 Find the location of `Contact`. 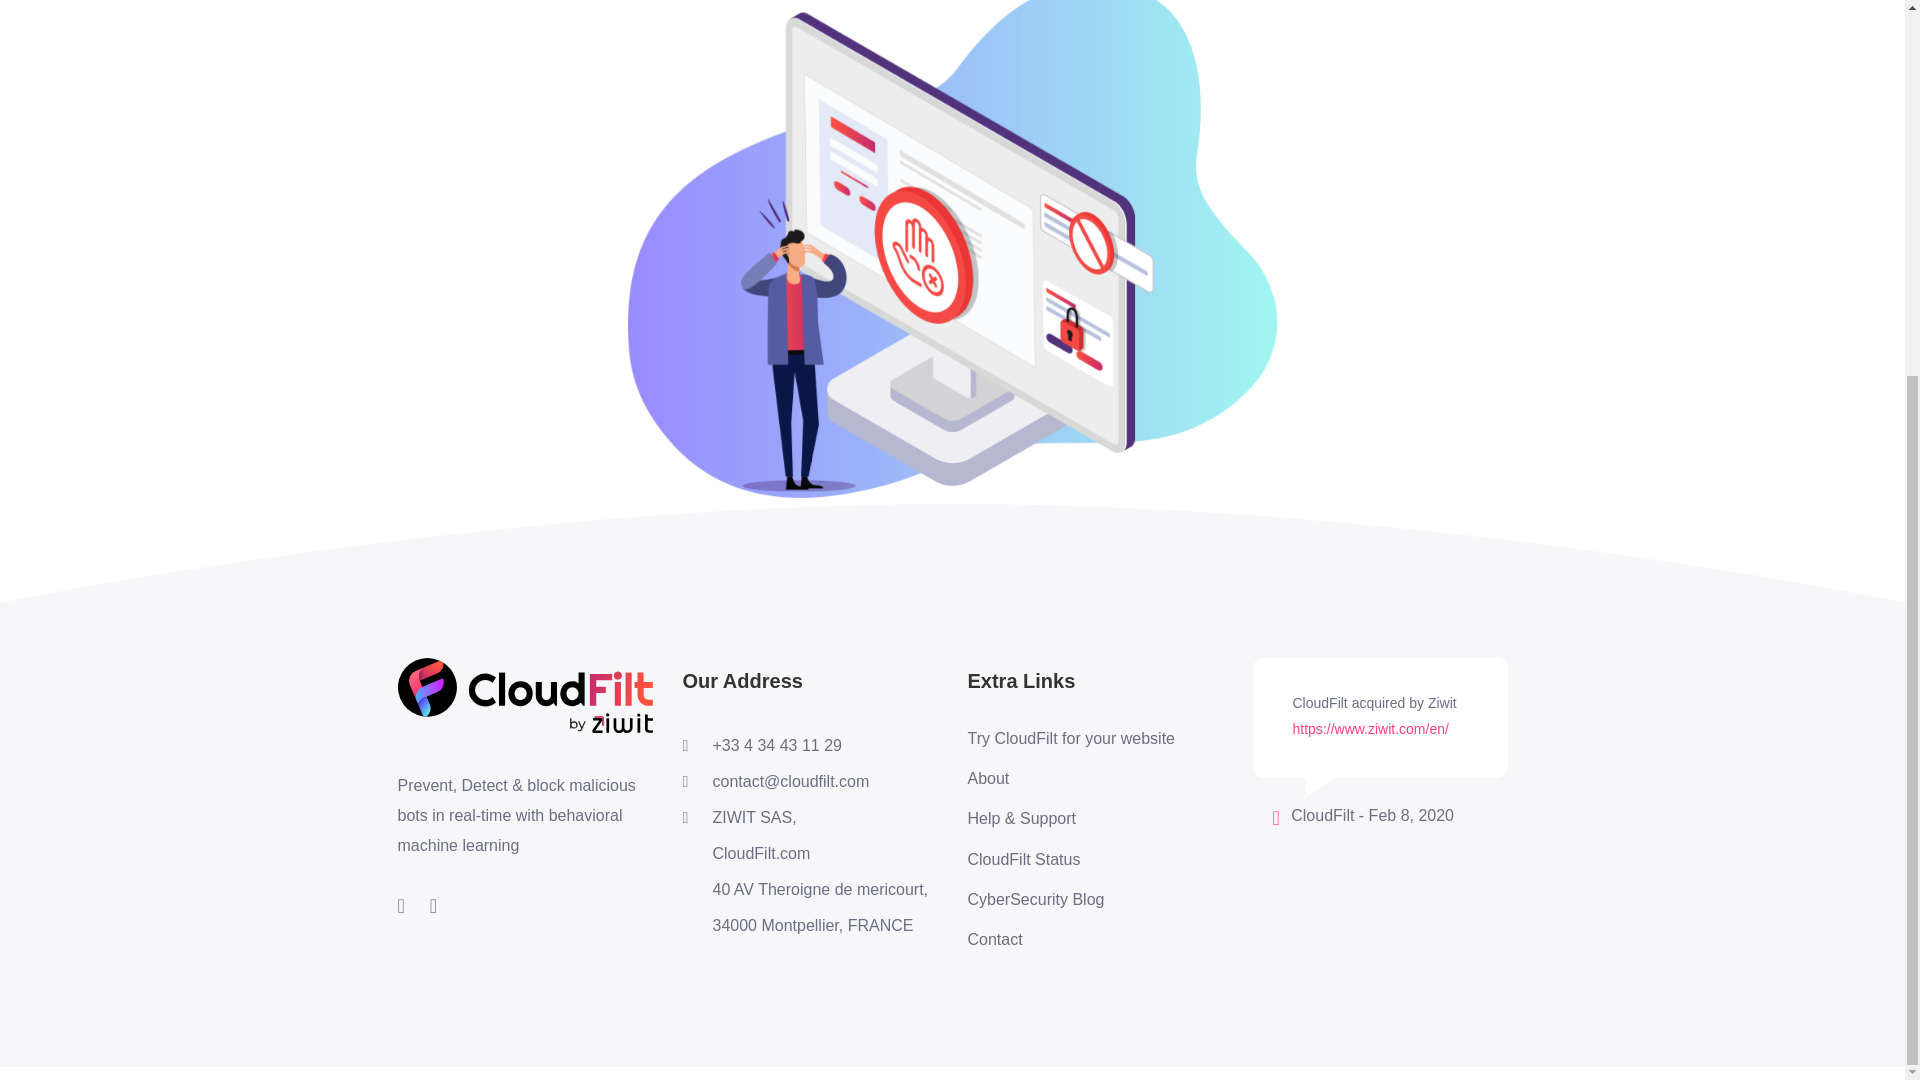

Contact is located at coordinates (1071, 940).